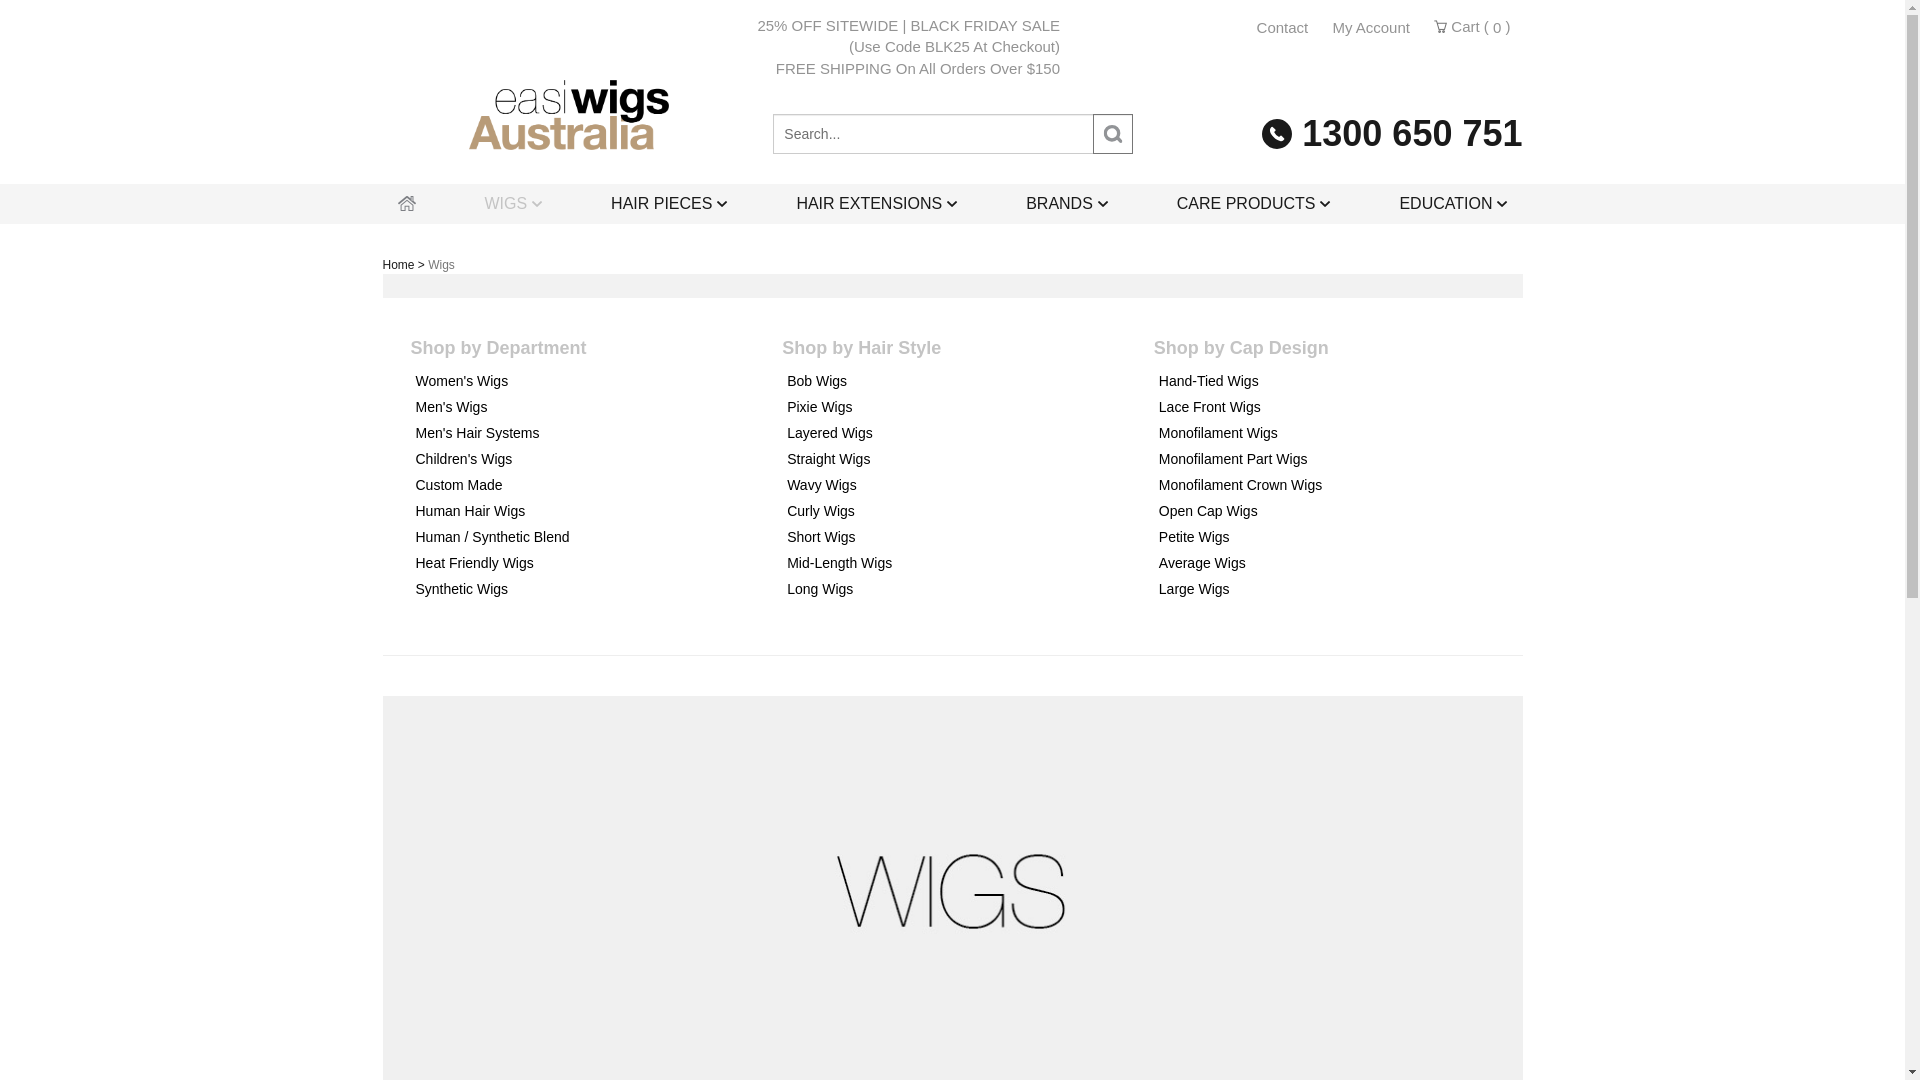  Describe the element at coordinates (1337, 459) in the screenshot. I see `Monofilament Part Wigs` at that location.